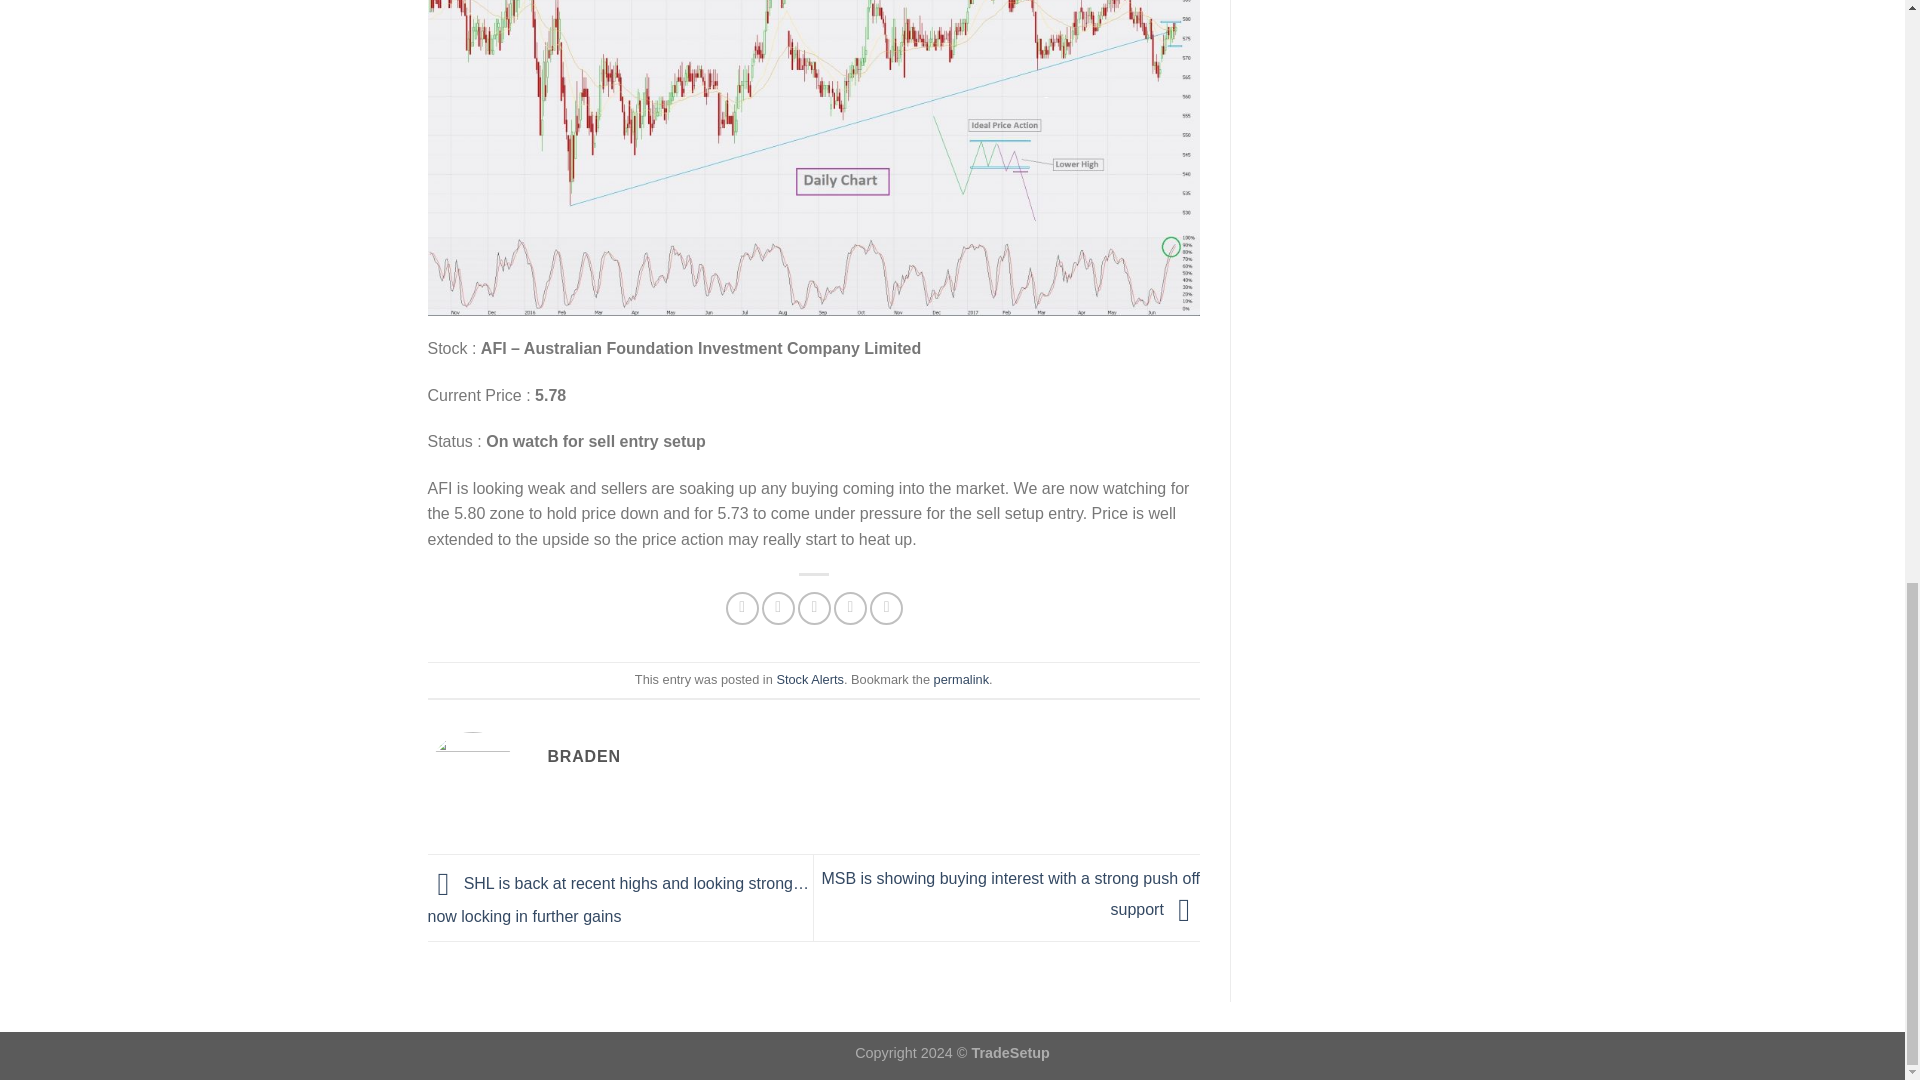 The image size is (1920, 1080). Describe the element at coordinates (850, 608) in the screenshot. I see `Pin on Pinterest` at that location.